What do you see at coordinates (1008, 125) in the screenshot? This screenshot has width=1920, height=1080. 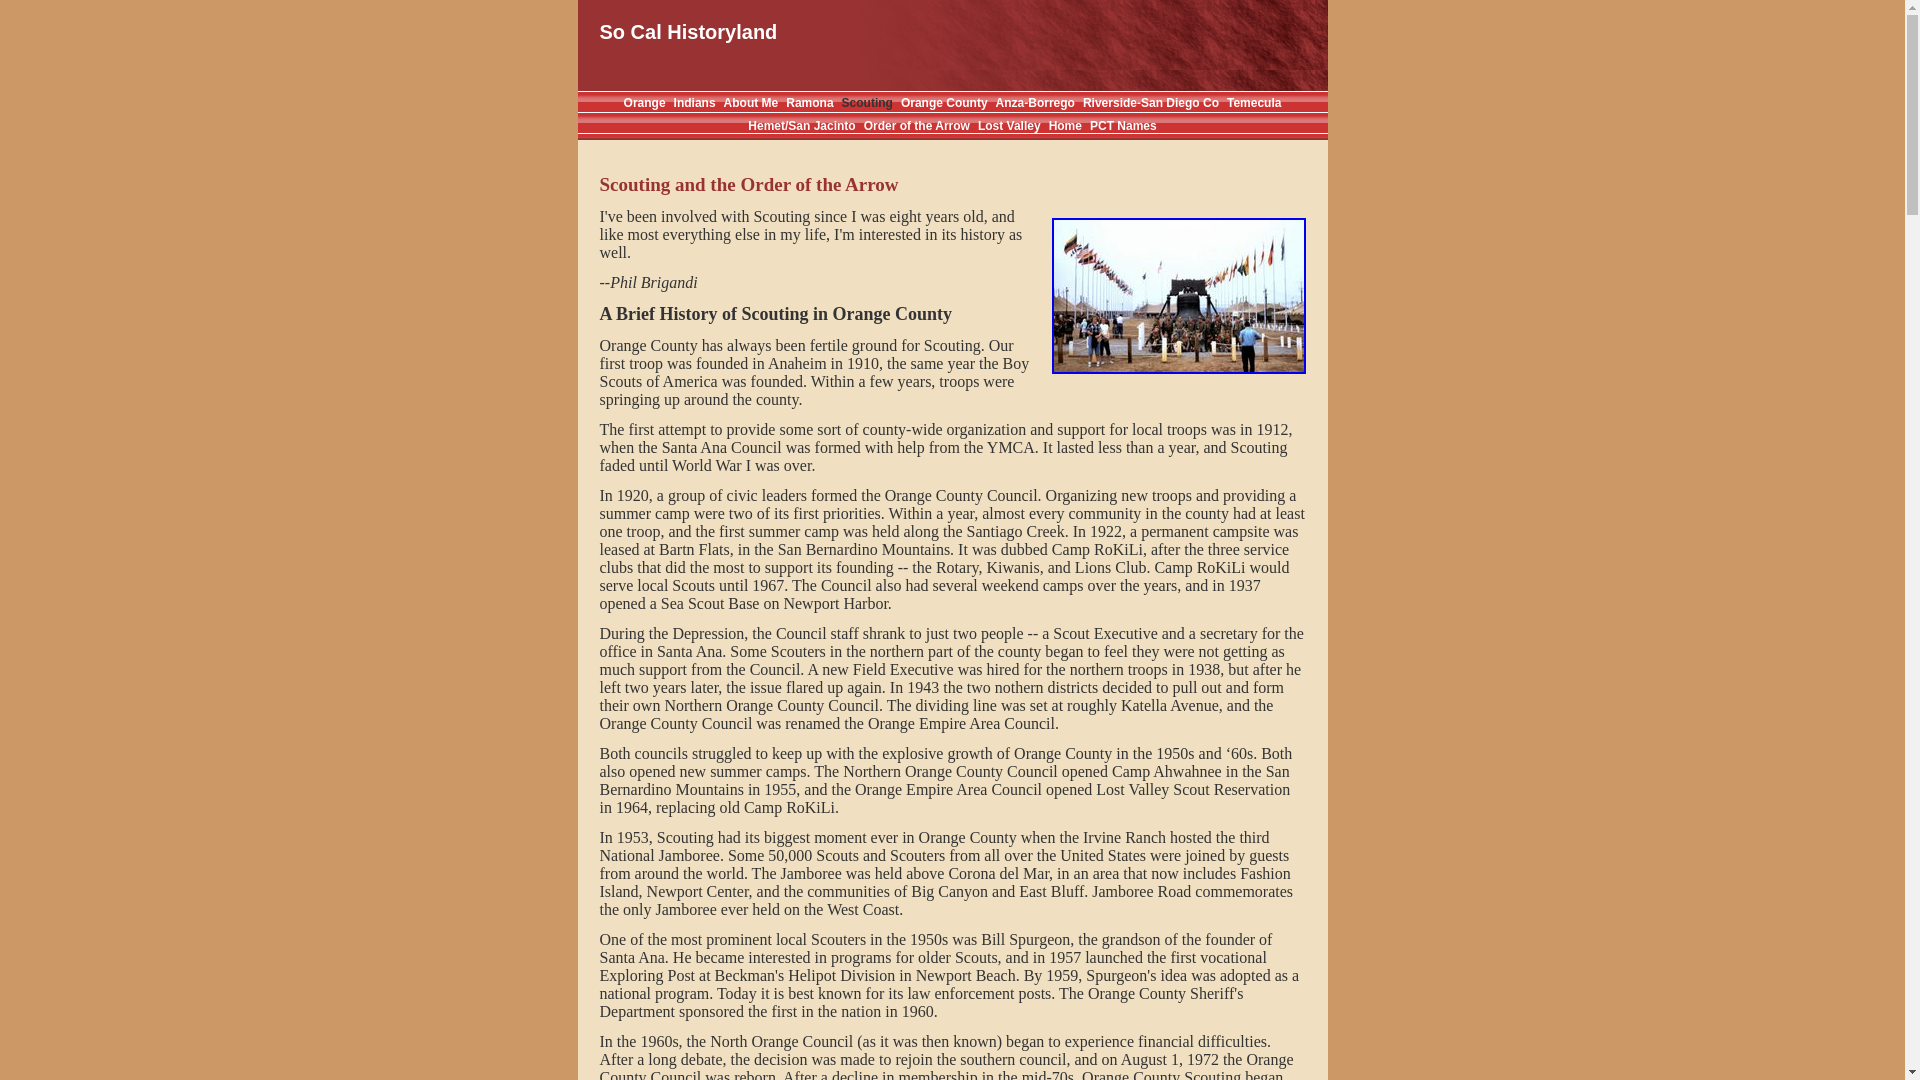 I see `Lost Valley` at bounding box center [1008, 125].